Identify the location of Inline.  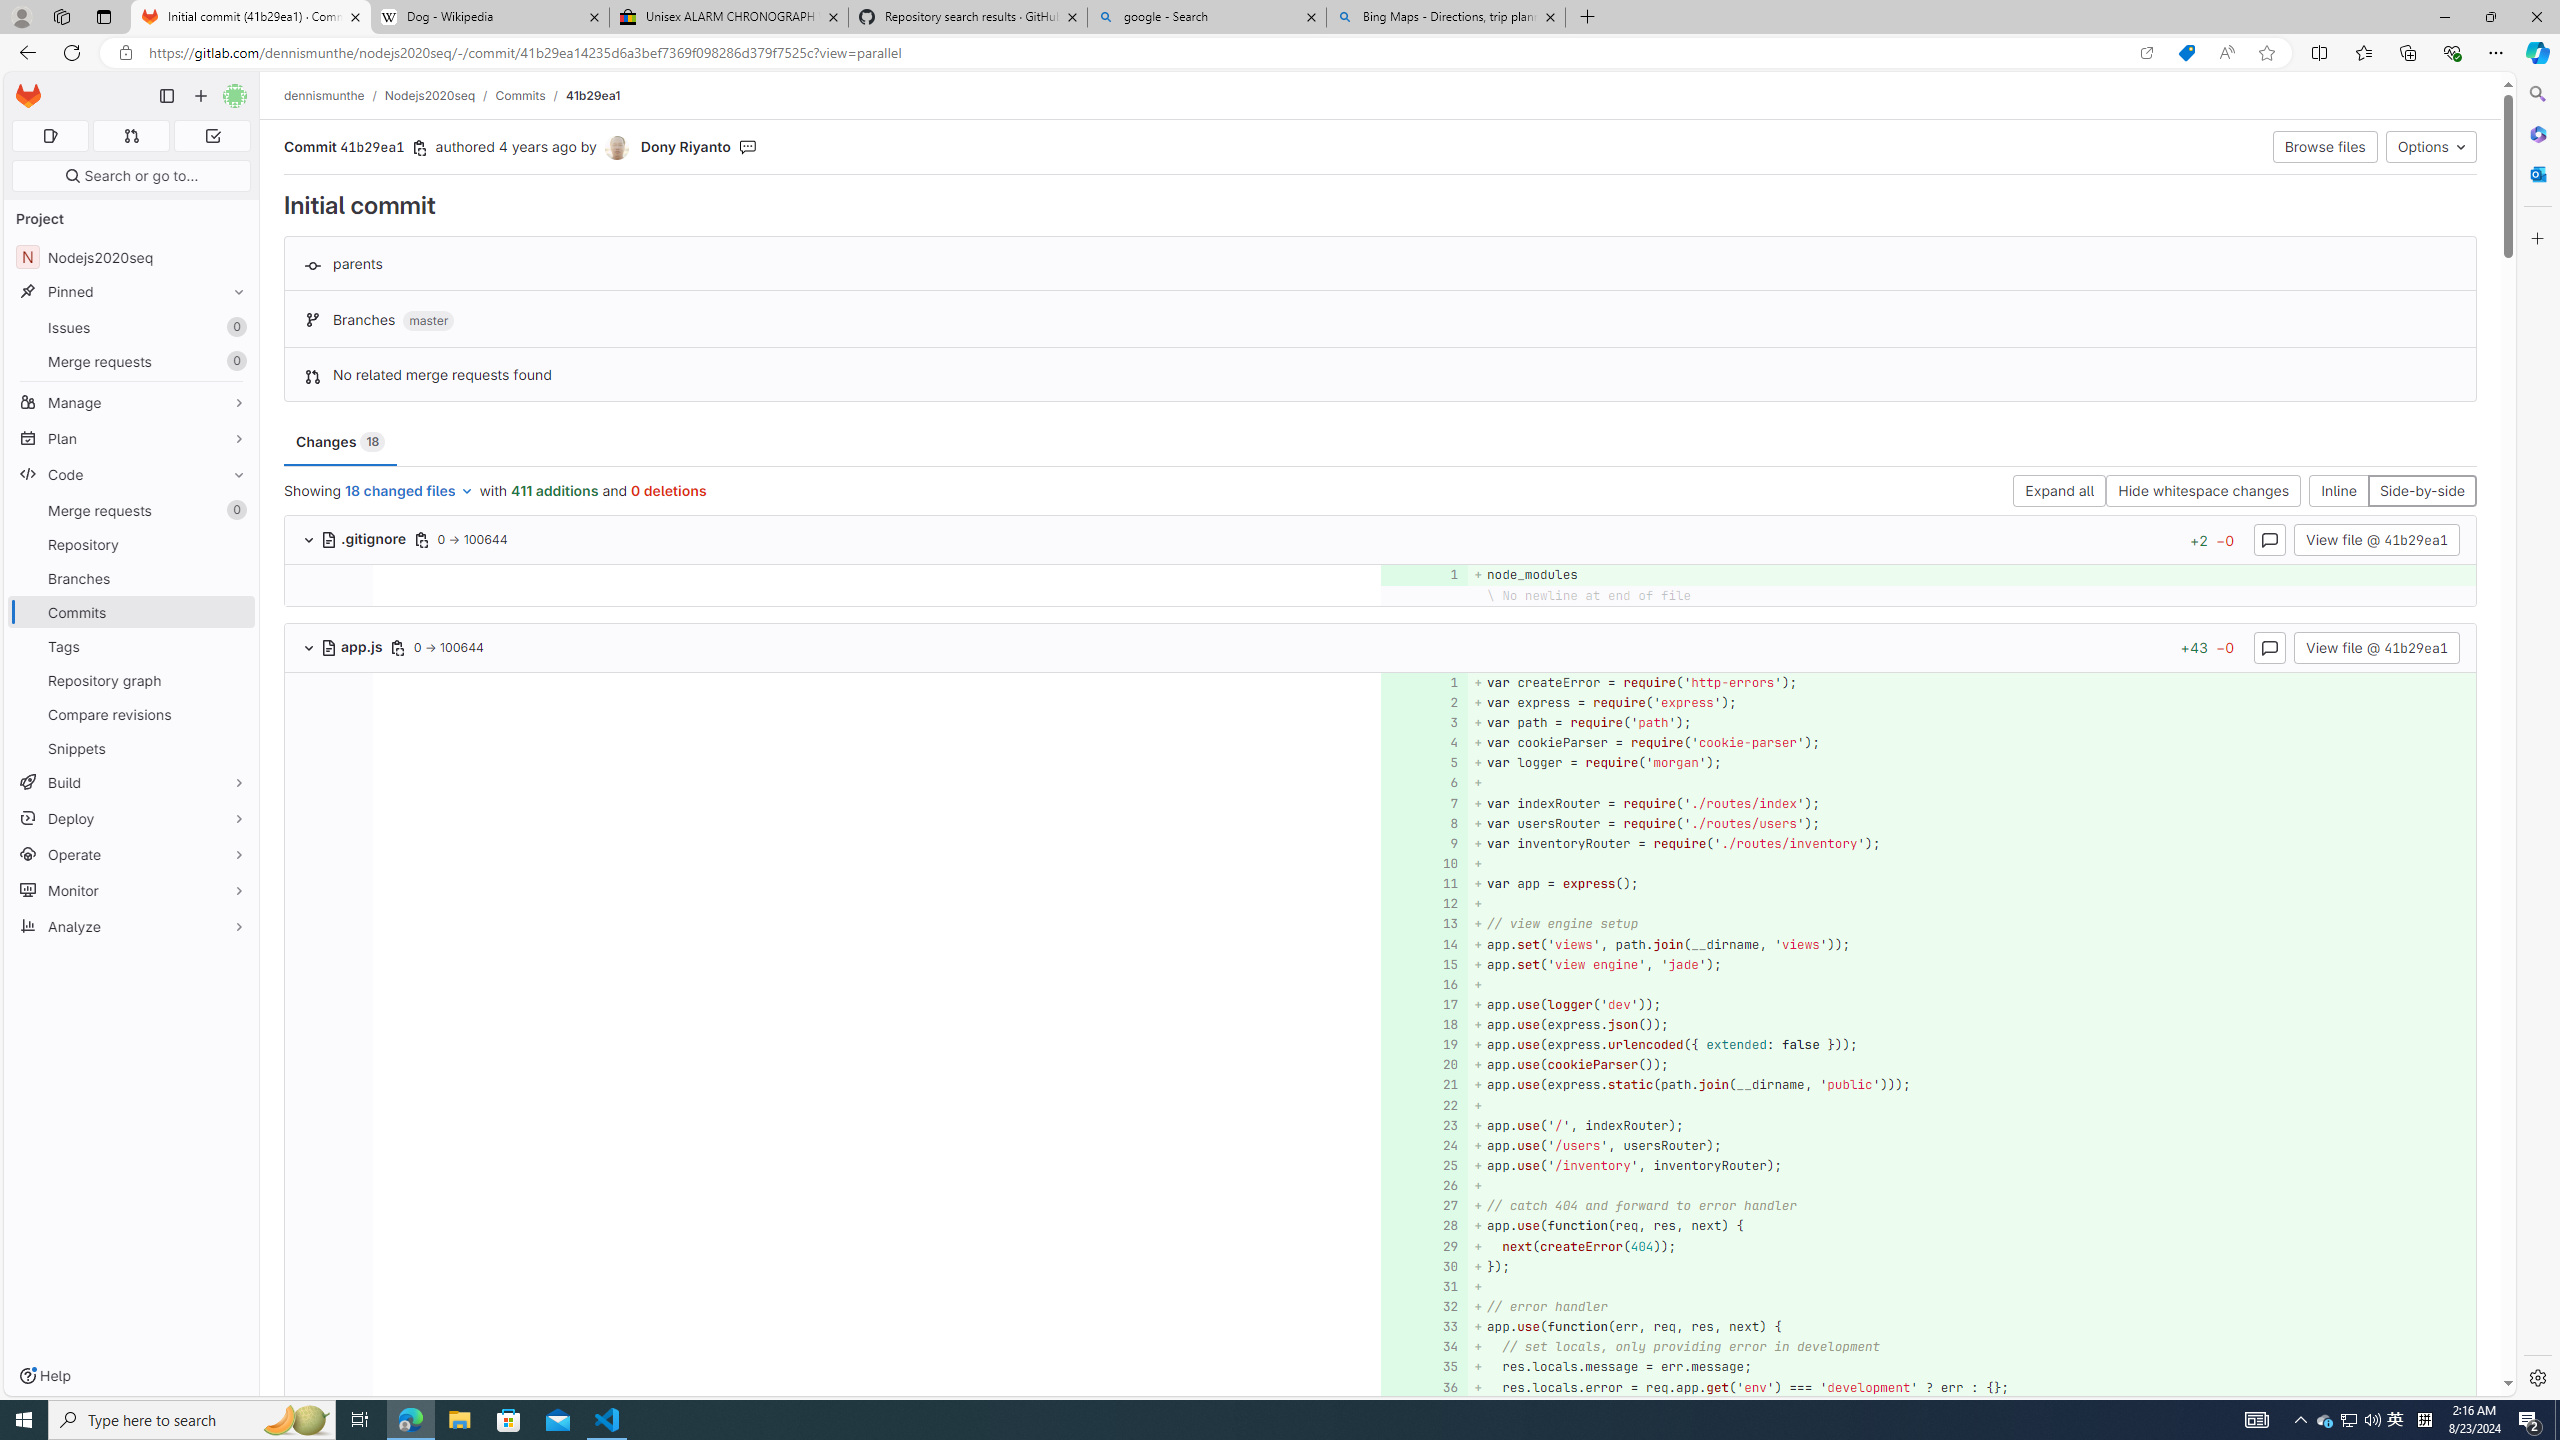
(2338, 492).